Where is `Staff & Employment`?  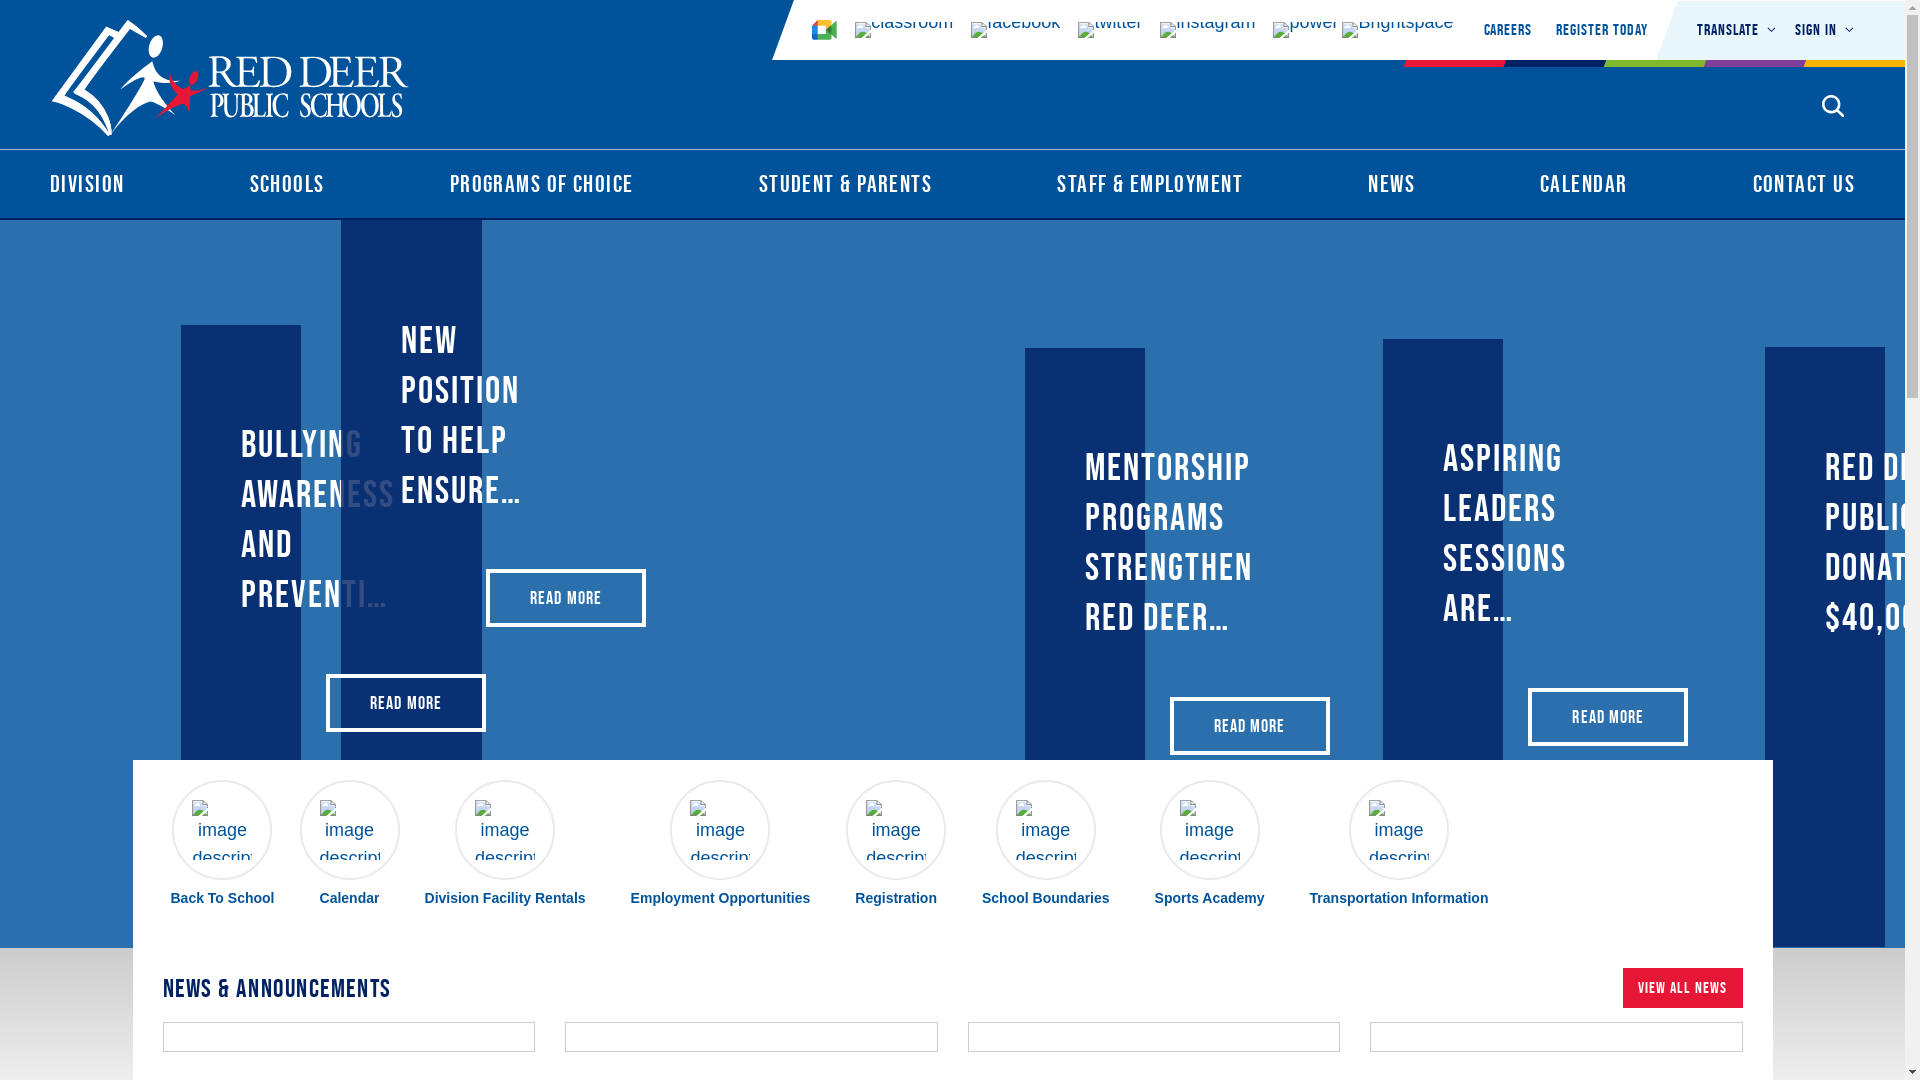
Staff & Employment is located at coordinates (1150, 188).